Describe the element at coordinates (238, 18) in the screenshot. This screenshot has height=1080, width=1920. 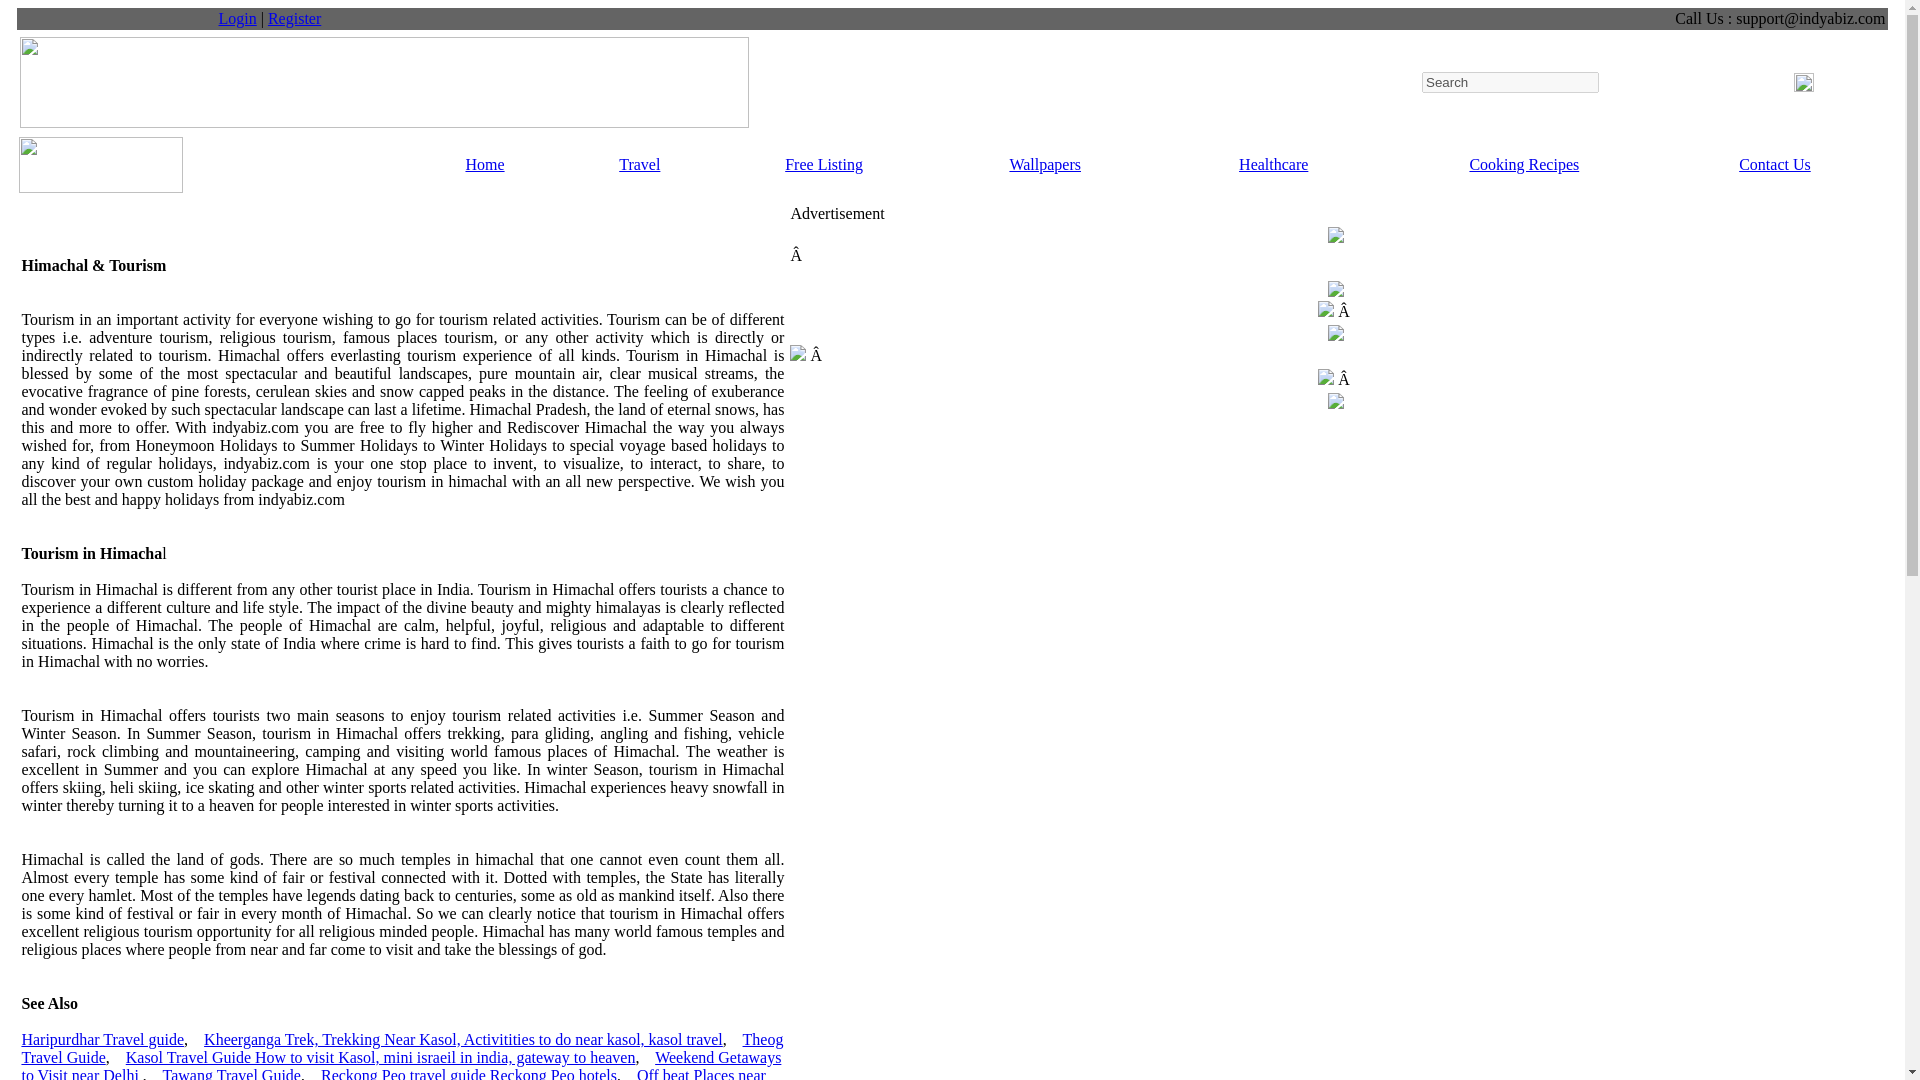
I see `Login` at that location.